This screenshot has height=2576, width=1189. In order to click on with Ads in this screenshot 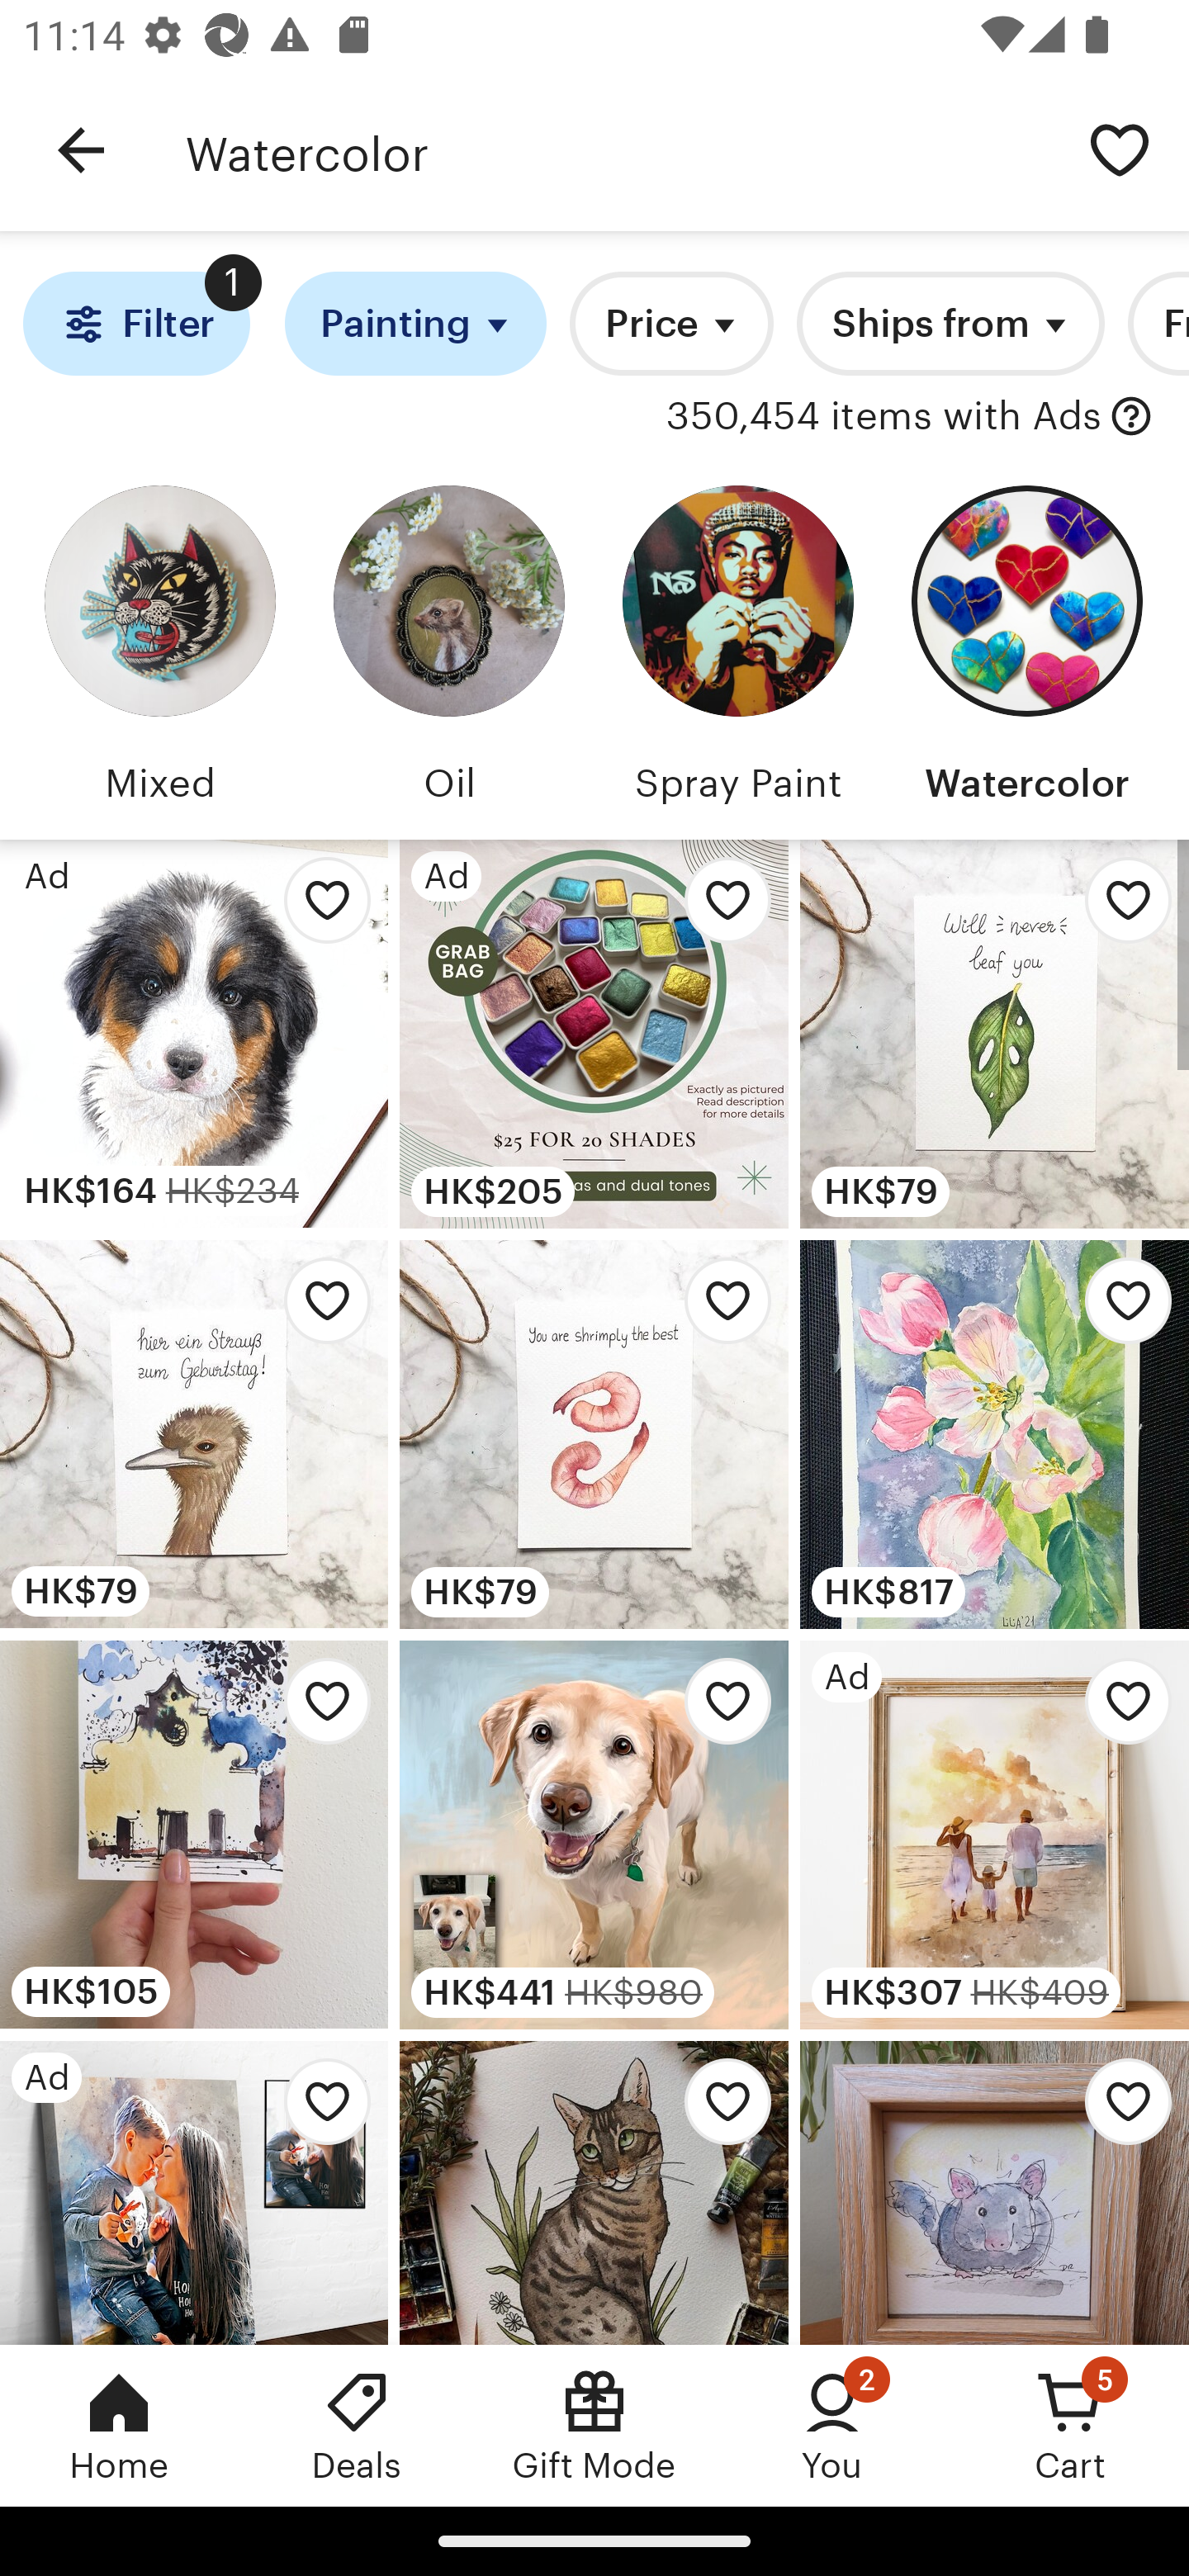, I will do `click(1131, 417)`.